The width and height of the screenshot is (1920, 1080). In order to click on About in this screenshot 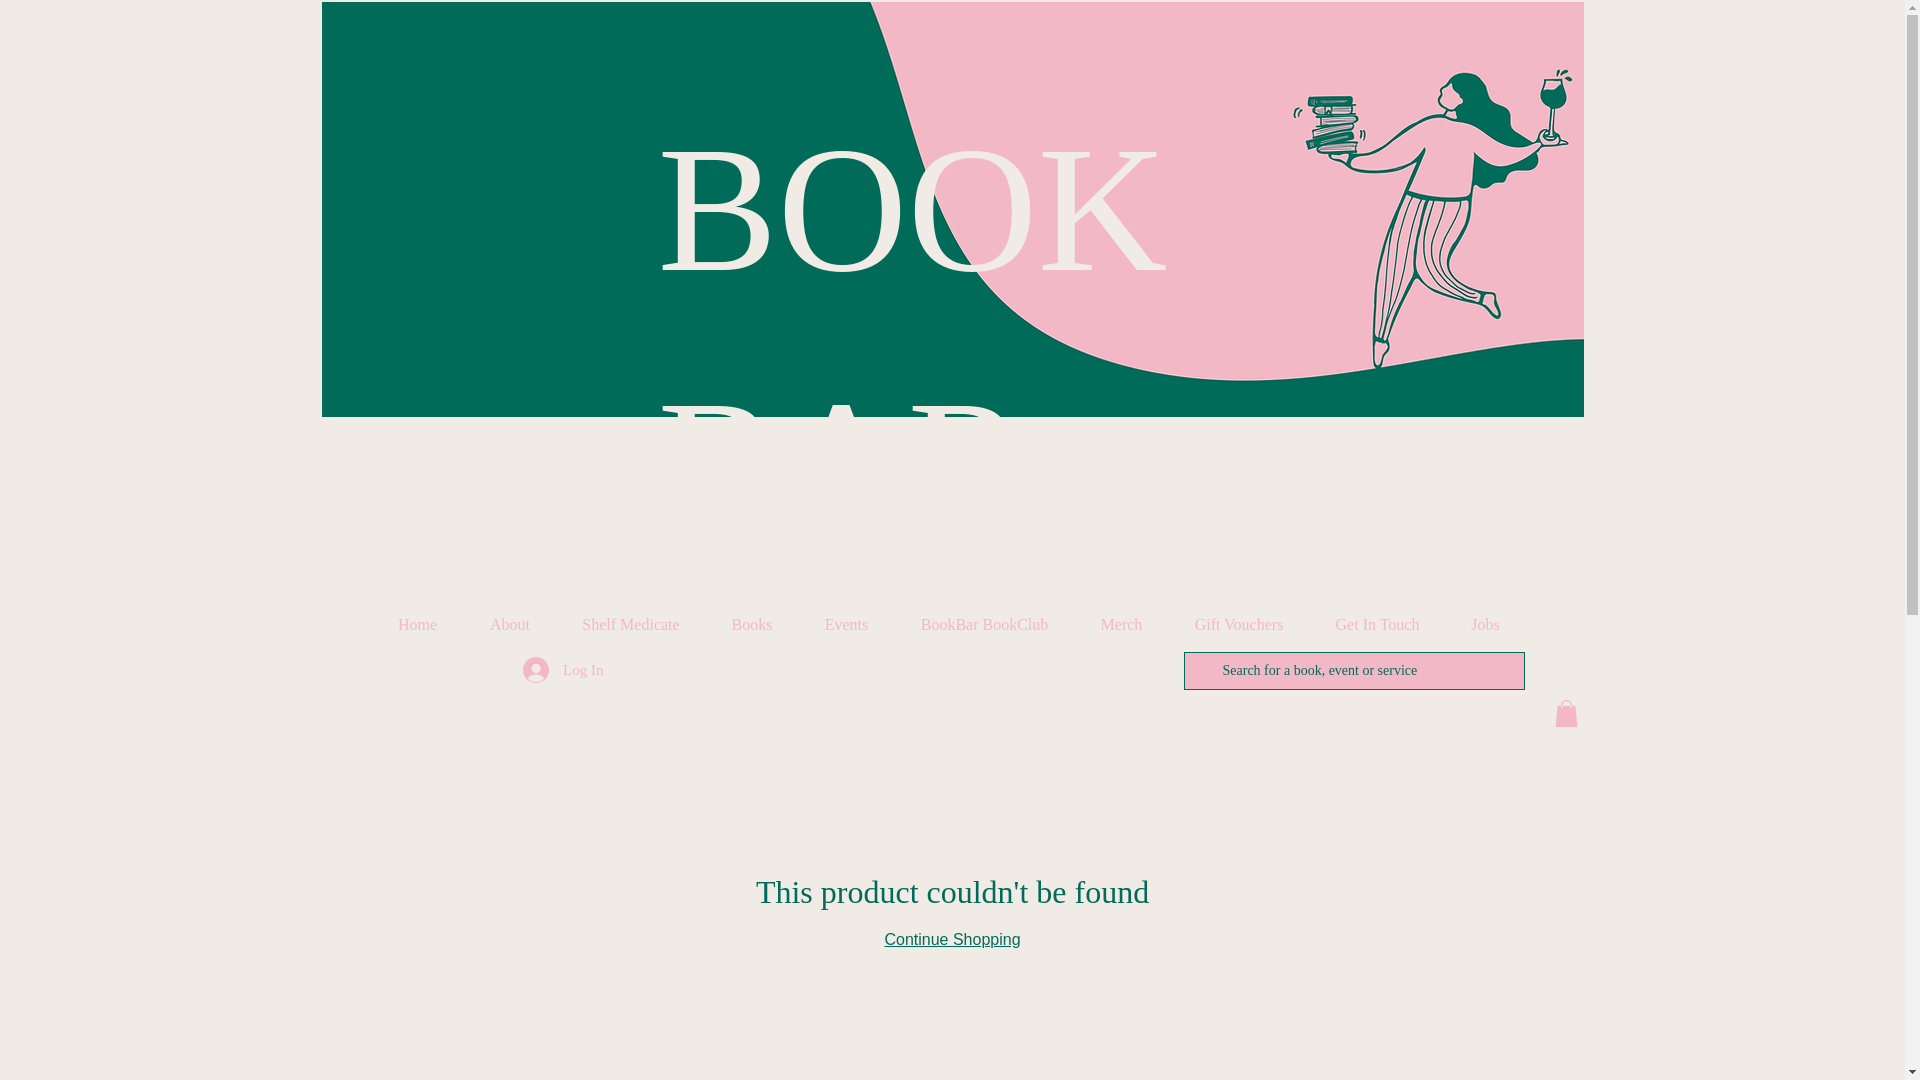, I will do `click(510, 625)`.